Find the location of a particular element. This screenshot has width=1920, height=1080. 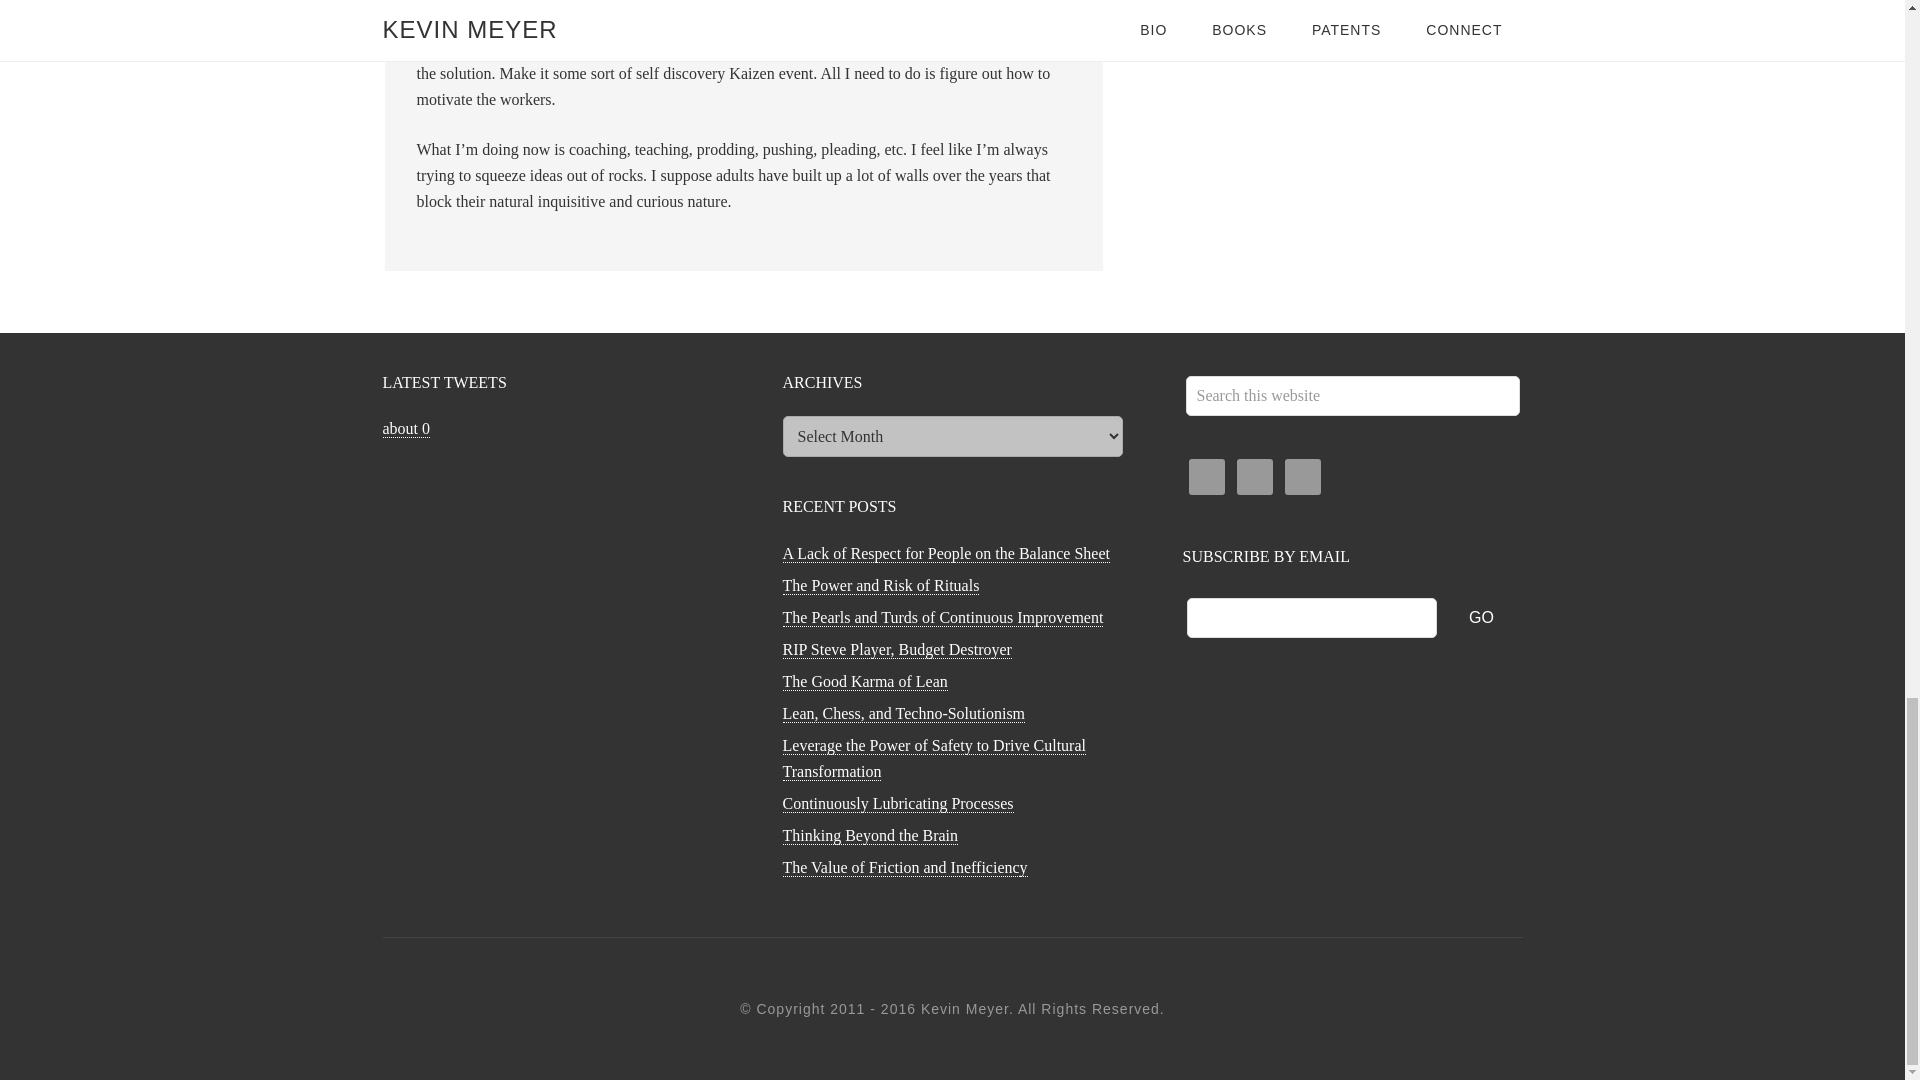

The Power and Risk of Rituals is located at coordinates (880, 586).